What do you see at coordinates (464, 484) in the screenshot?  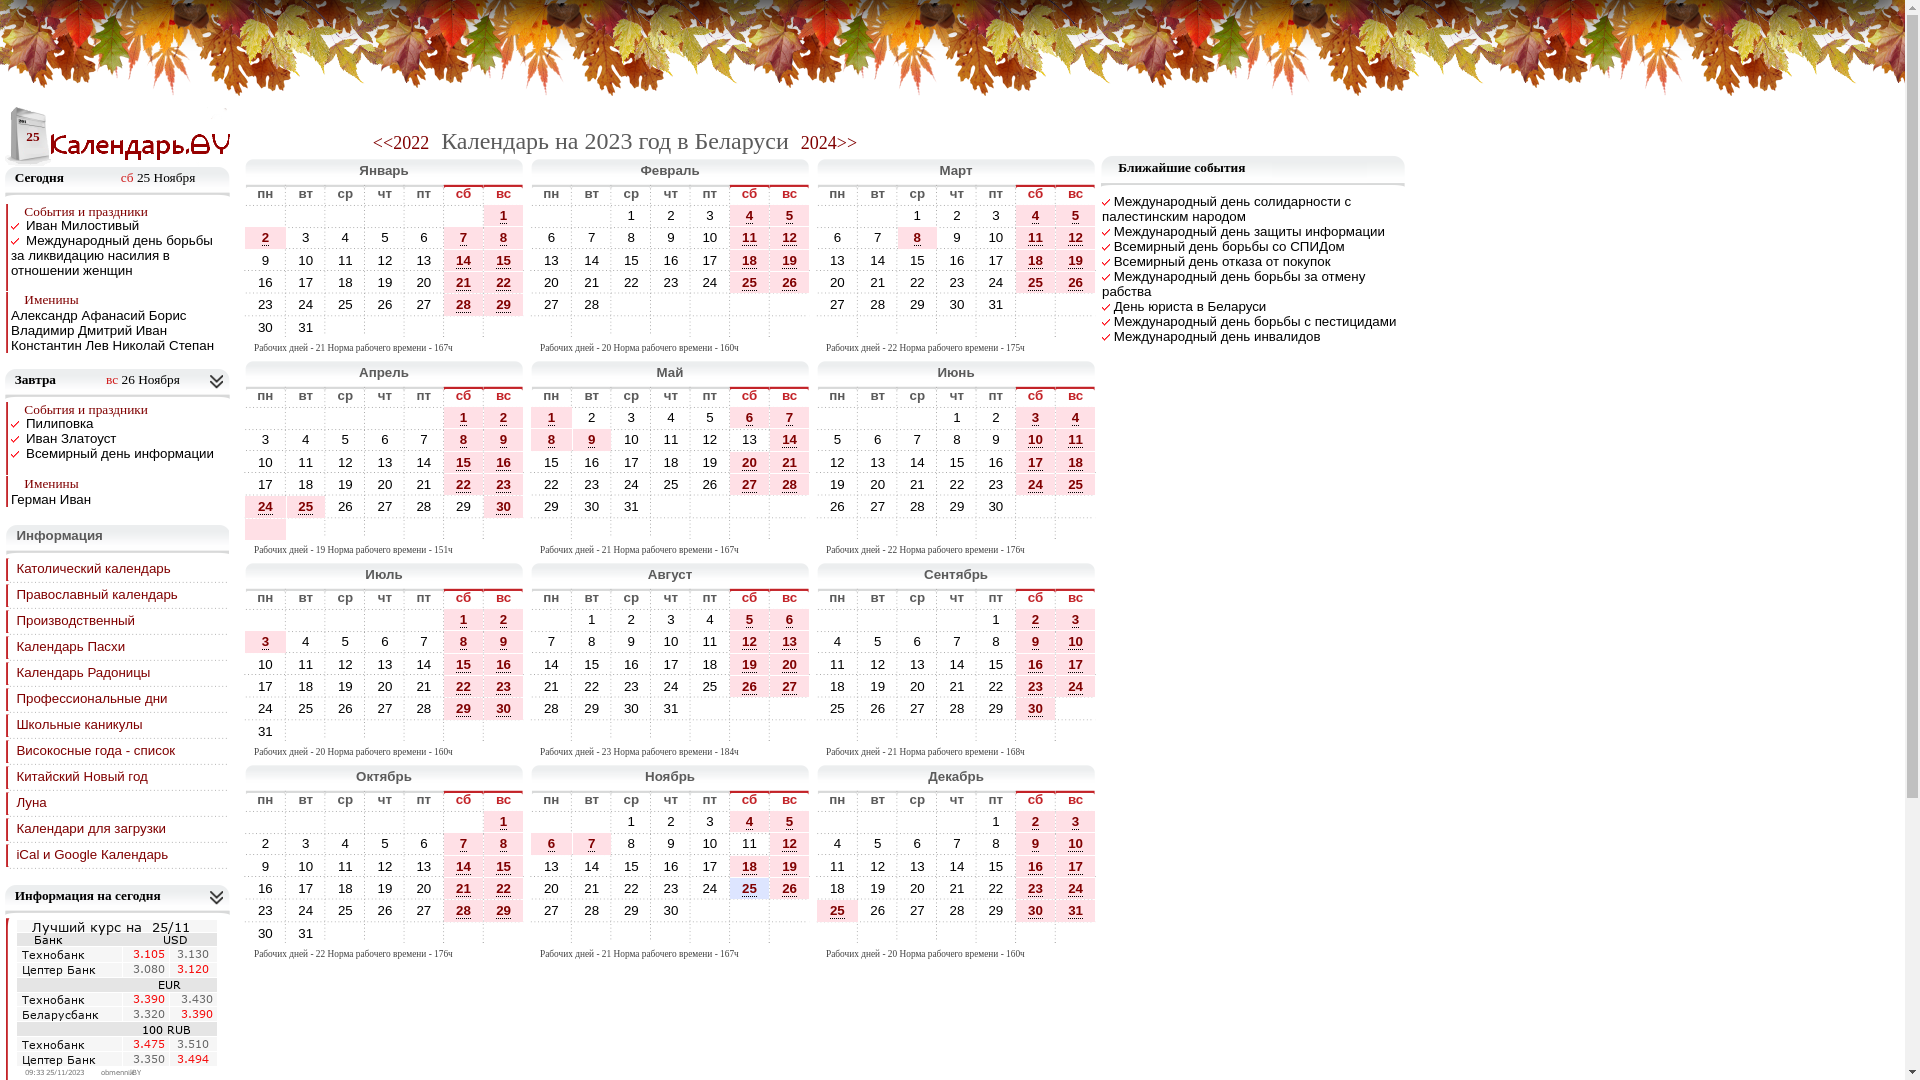 I see `22` at bounding box center [464, 484].